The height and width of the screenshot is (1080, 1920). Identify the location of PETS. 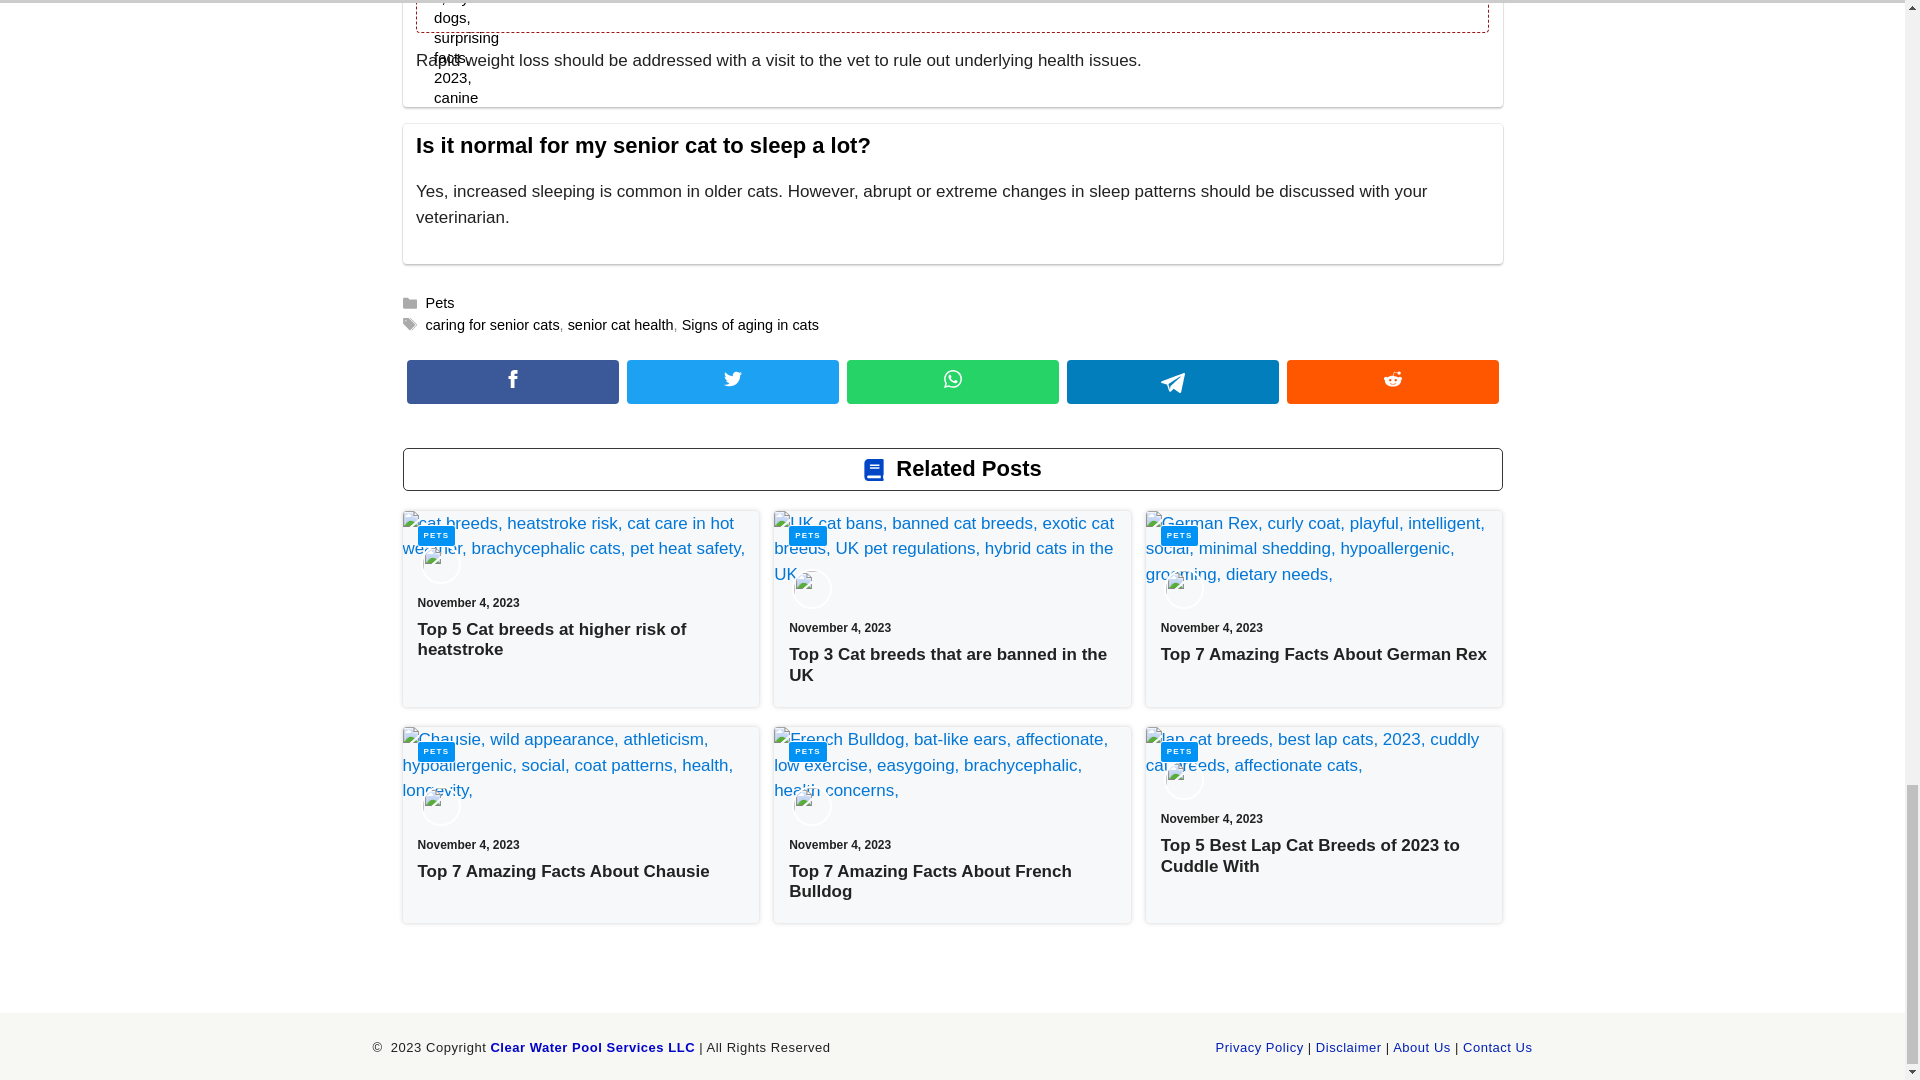
(436, 751).